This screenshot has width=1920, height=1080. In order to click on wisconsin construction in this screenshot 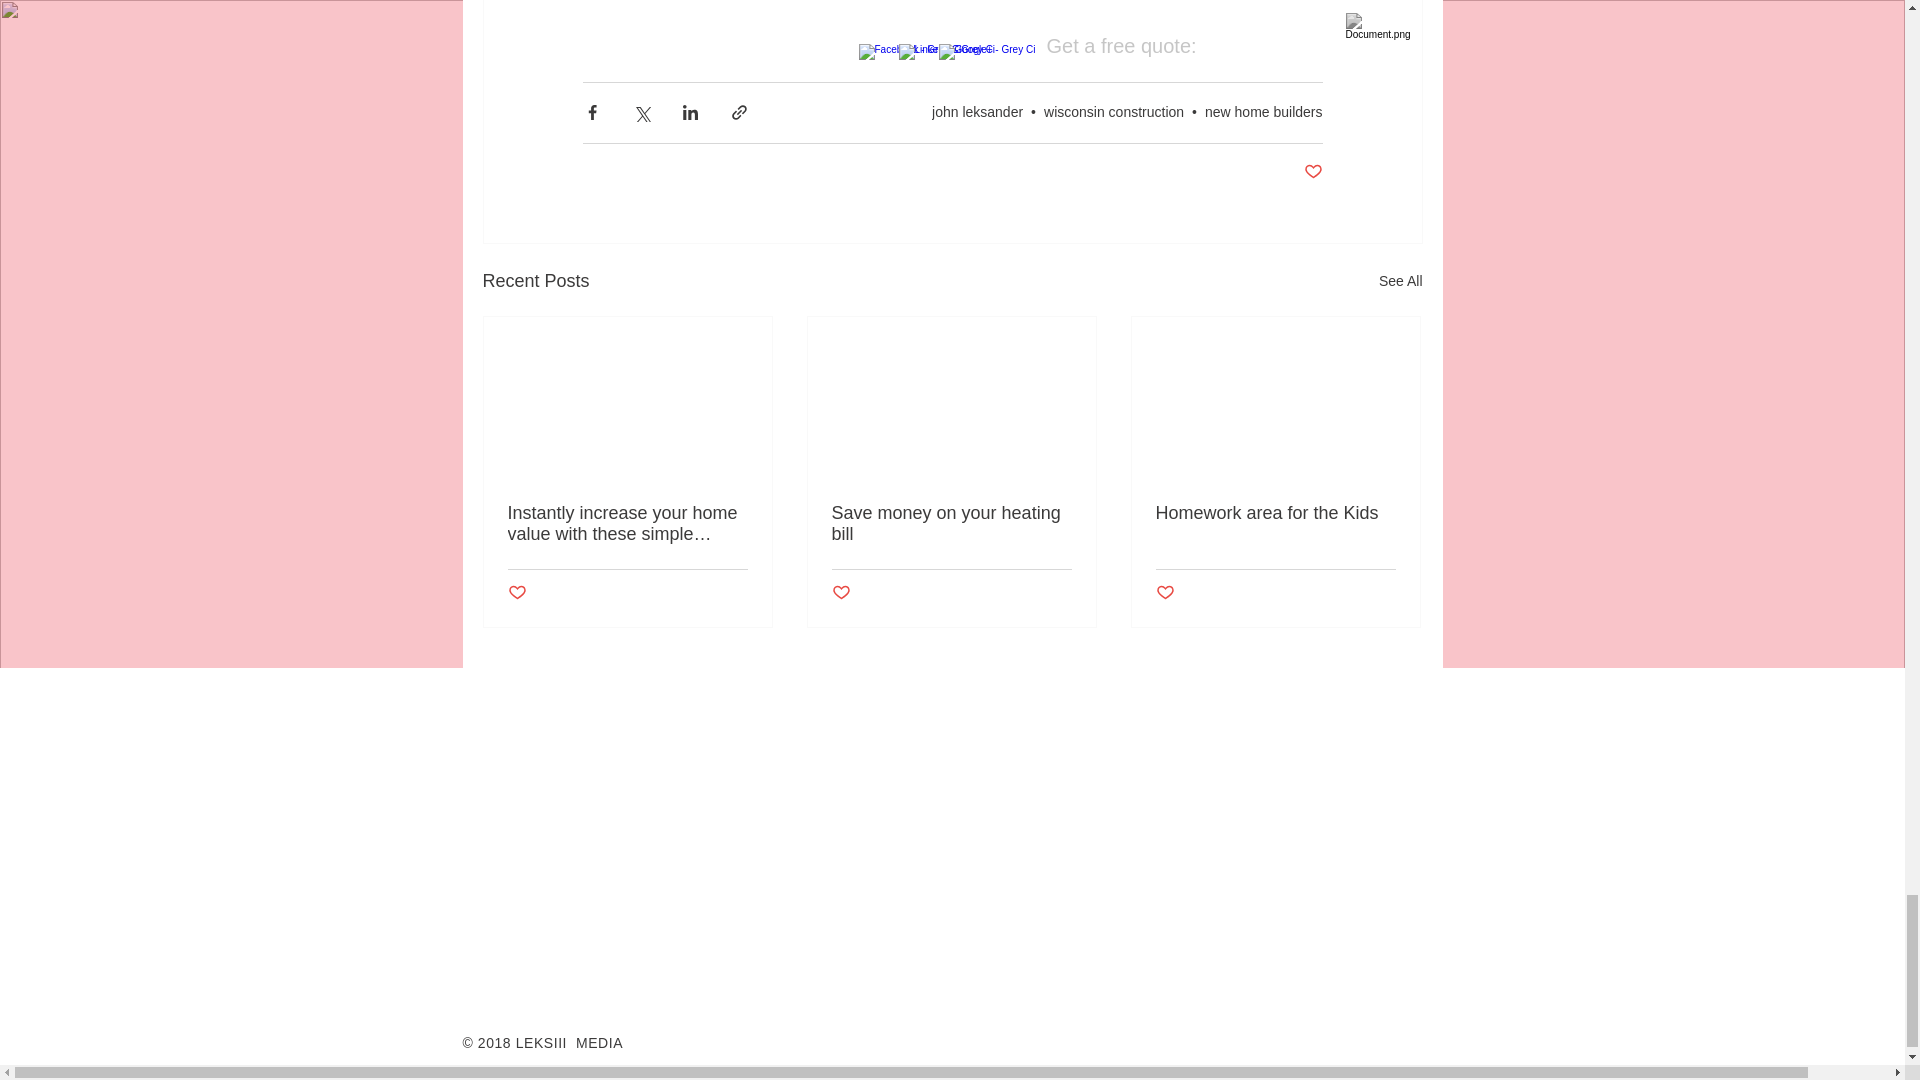, I will do `click(1114, 111)`.